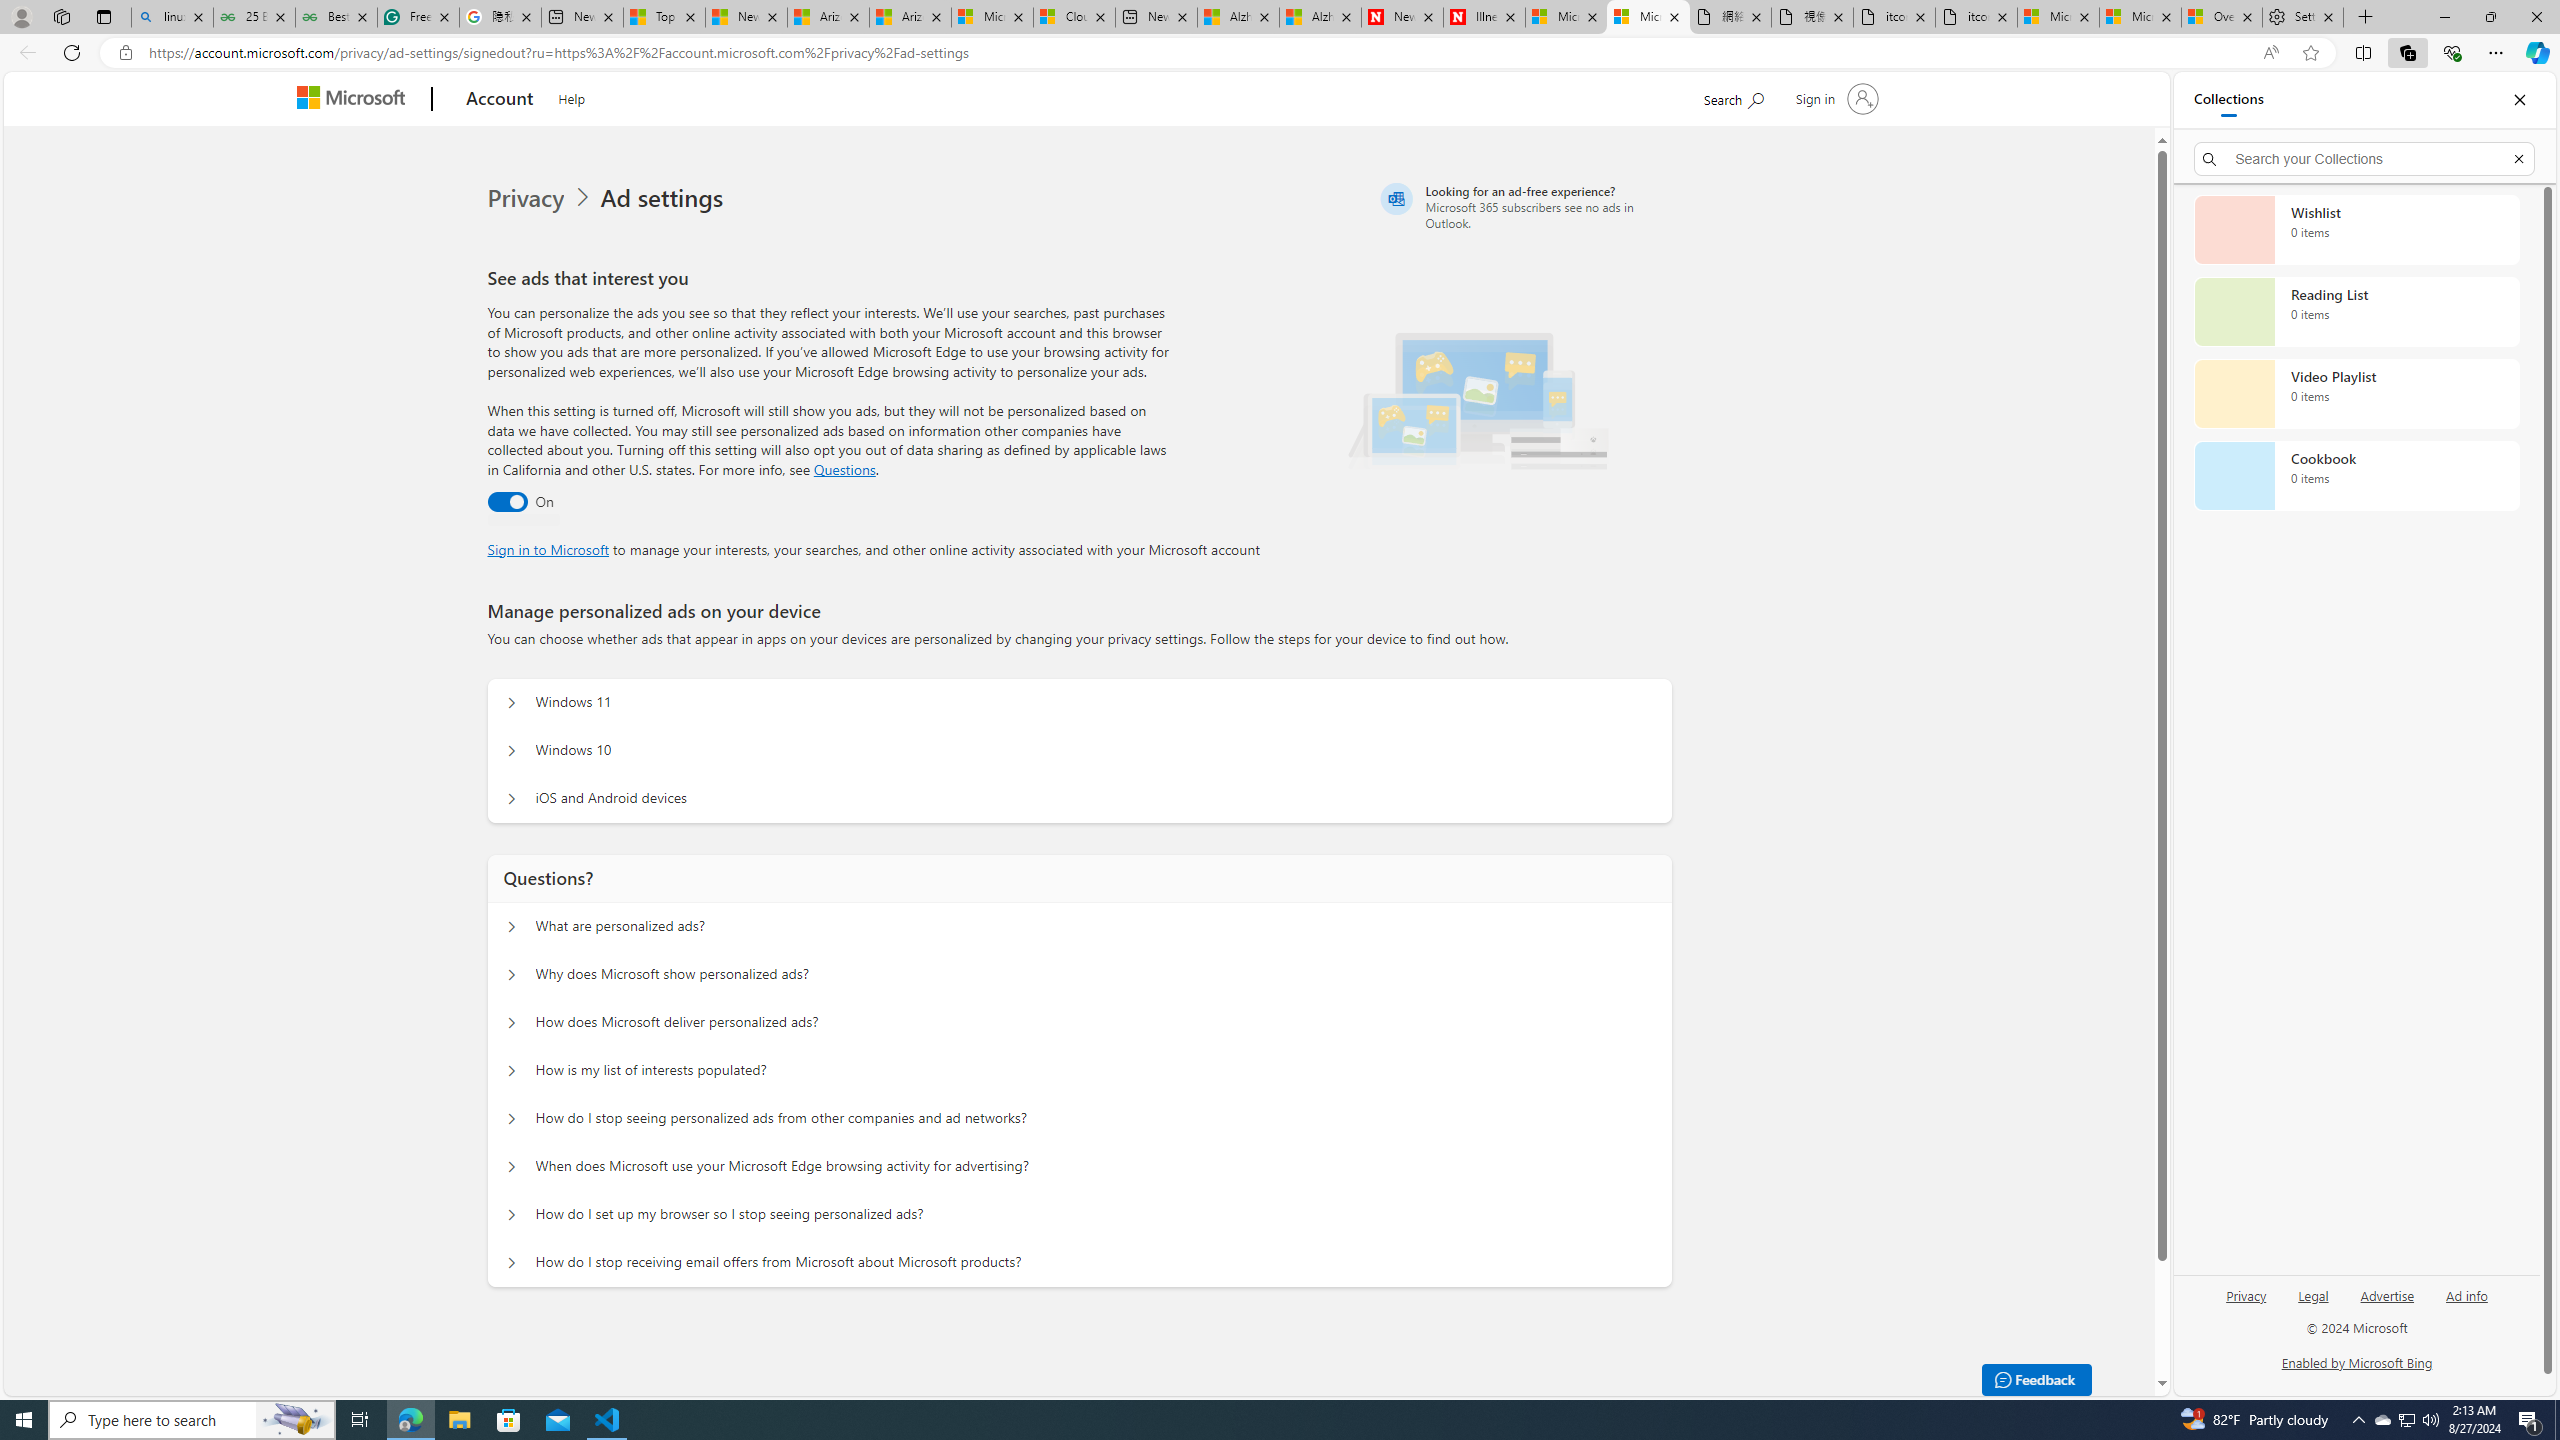 Image resolution: width=2560 pixels, height=1440 pixels. What do you see at coordinates (2365, 158) in the screenshot?
I see `Search your Collections` at bounding box center [2365, 158].